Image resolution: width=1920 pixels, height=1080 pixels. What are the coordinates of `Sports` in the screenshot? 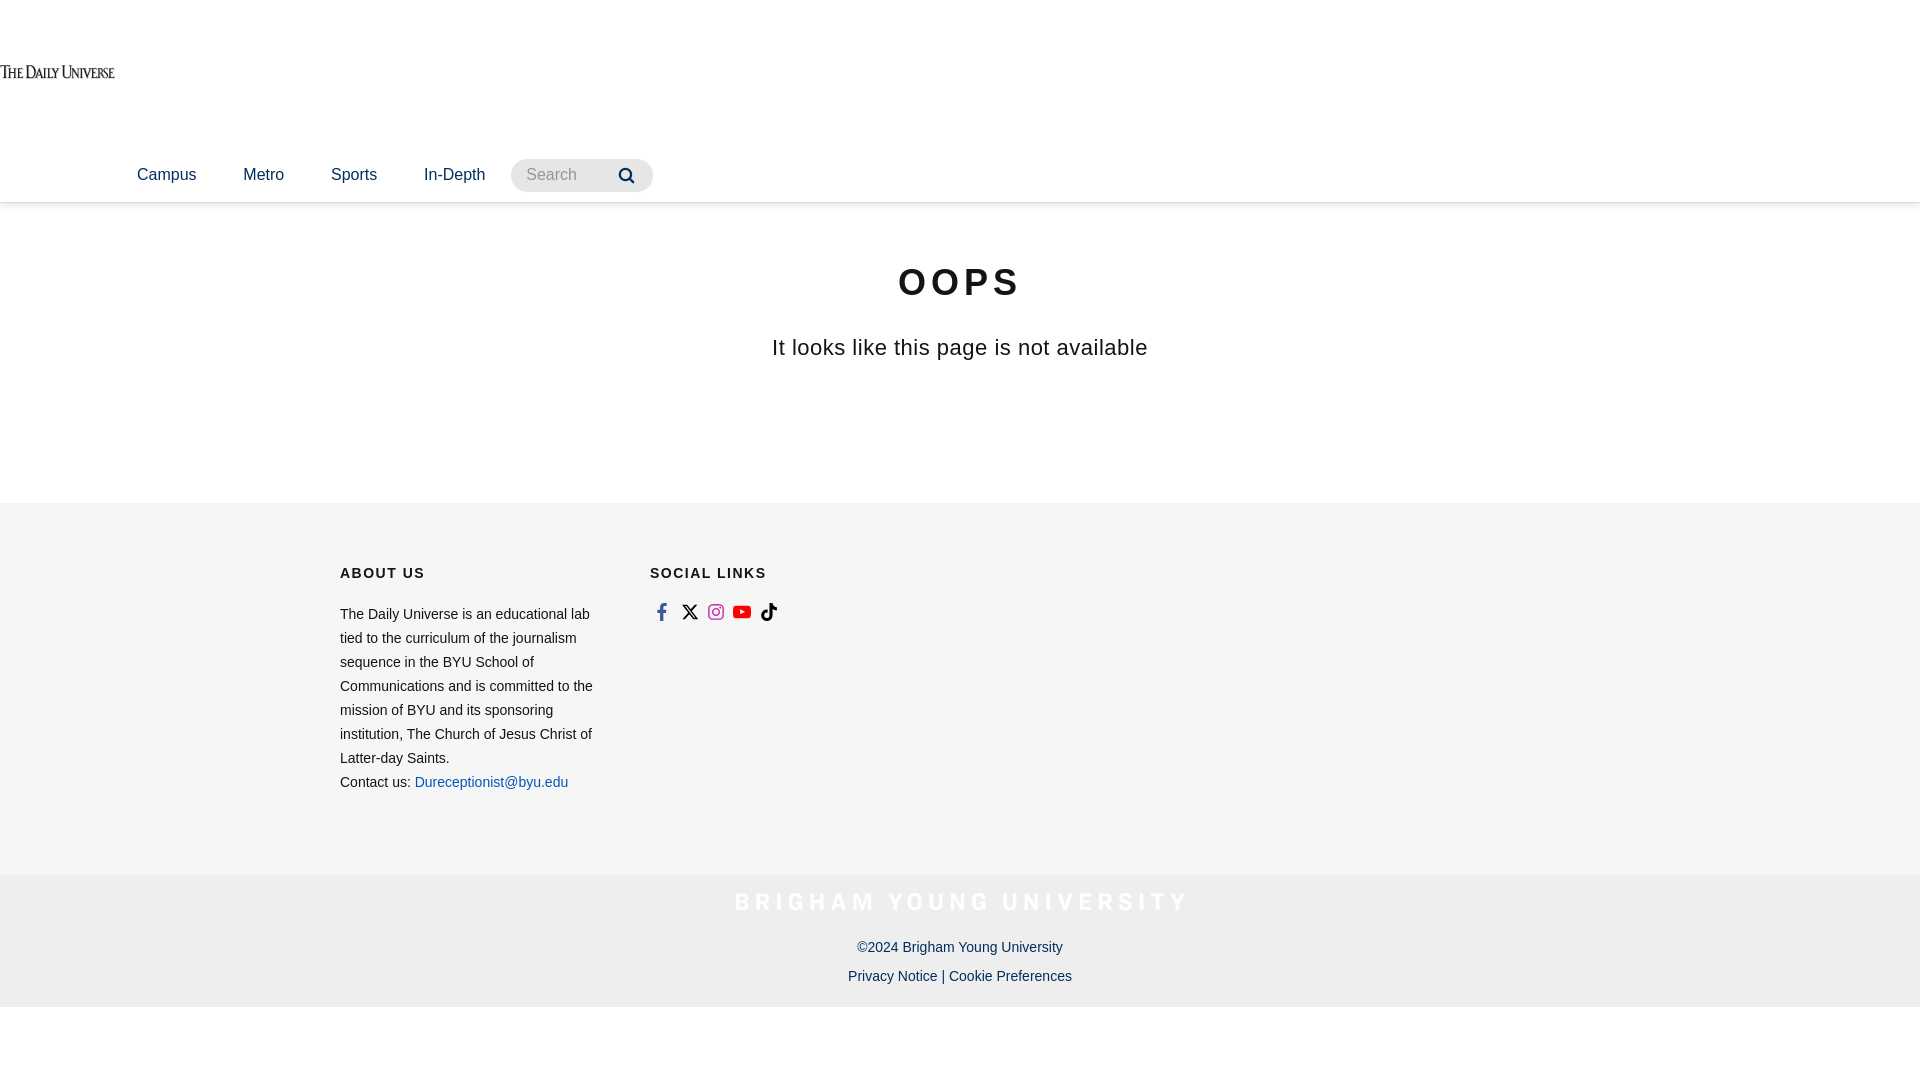 It's located at (354, 176).